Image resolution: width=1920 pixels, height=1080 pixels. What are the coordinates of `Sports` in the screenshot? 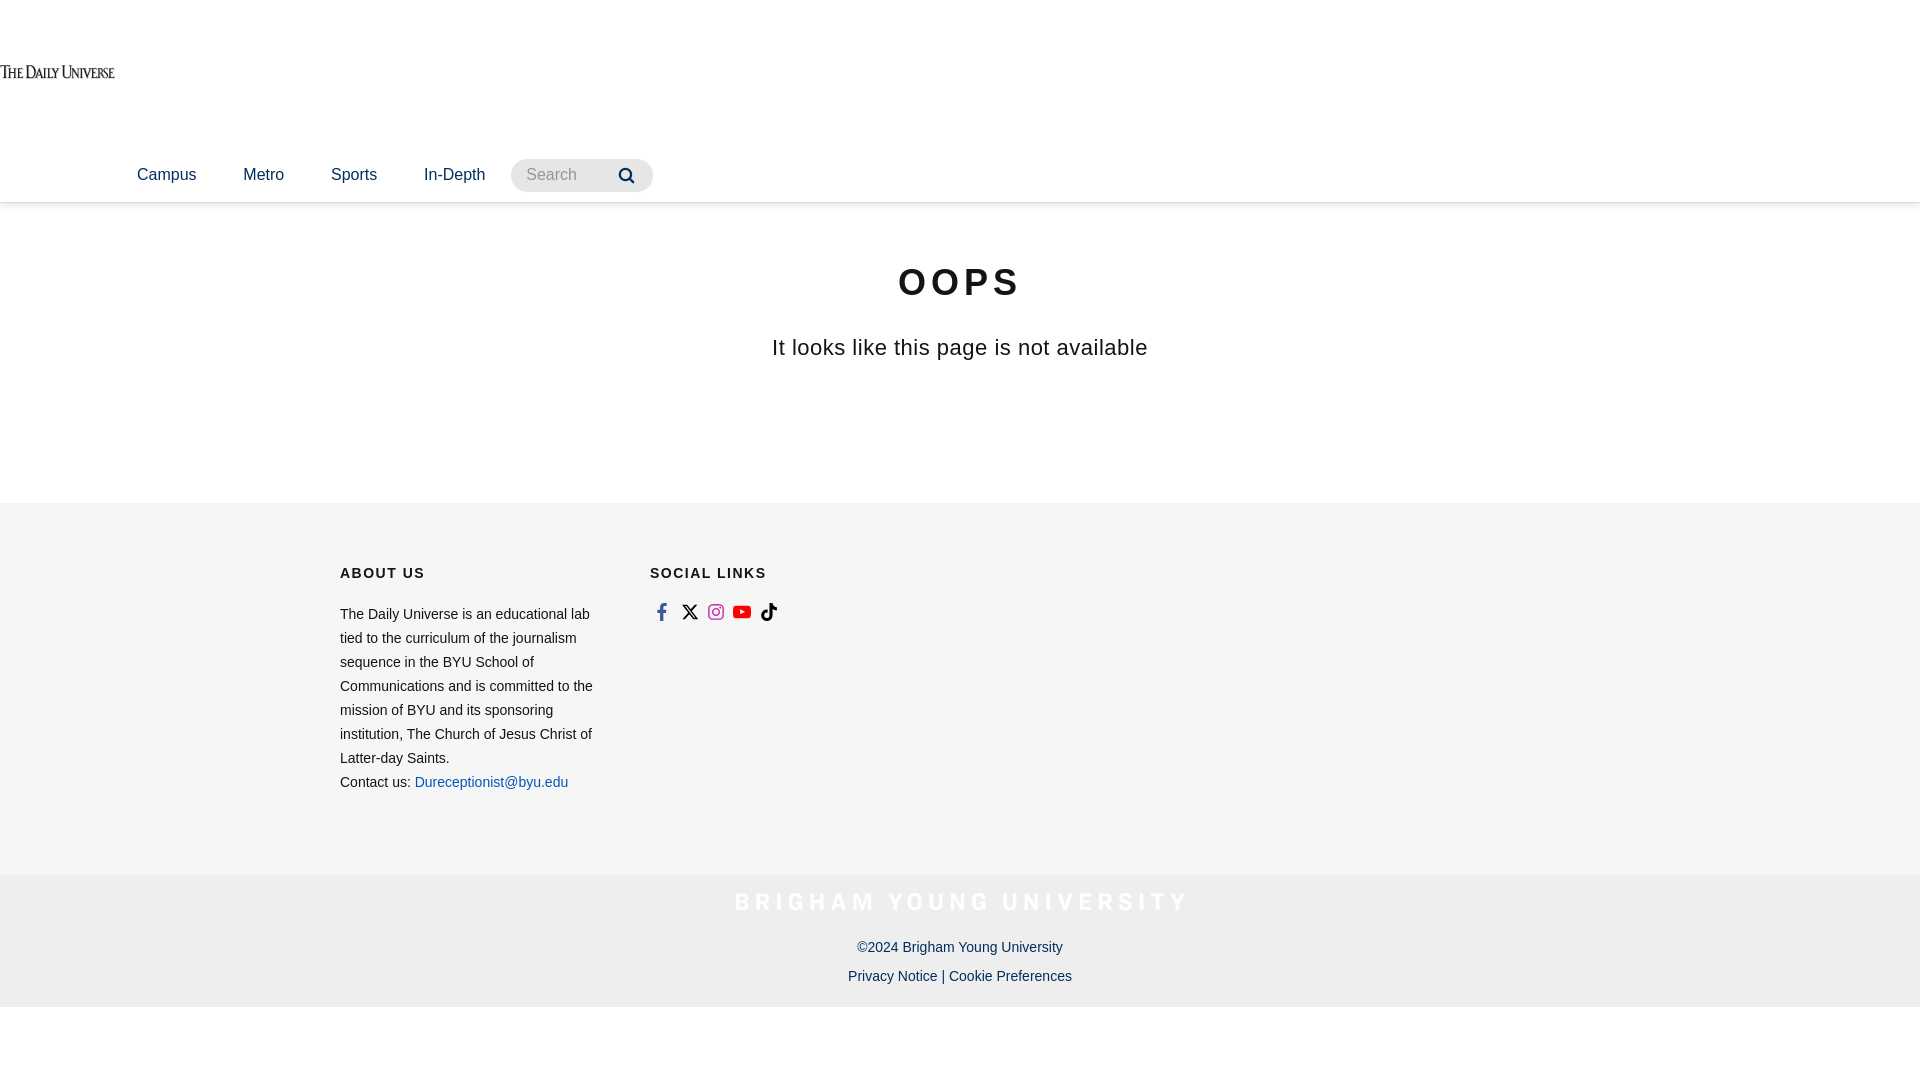 It's located at (354, 176).